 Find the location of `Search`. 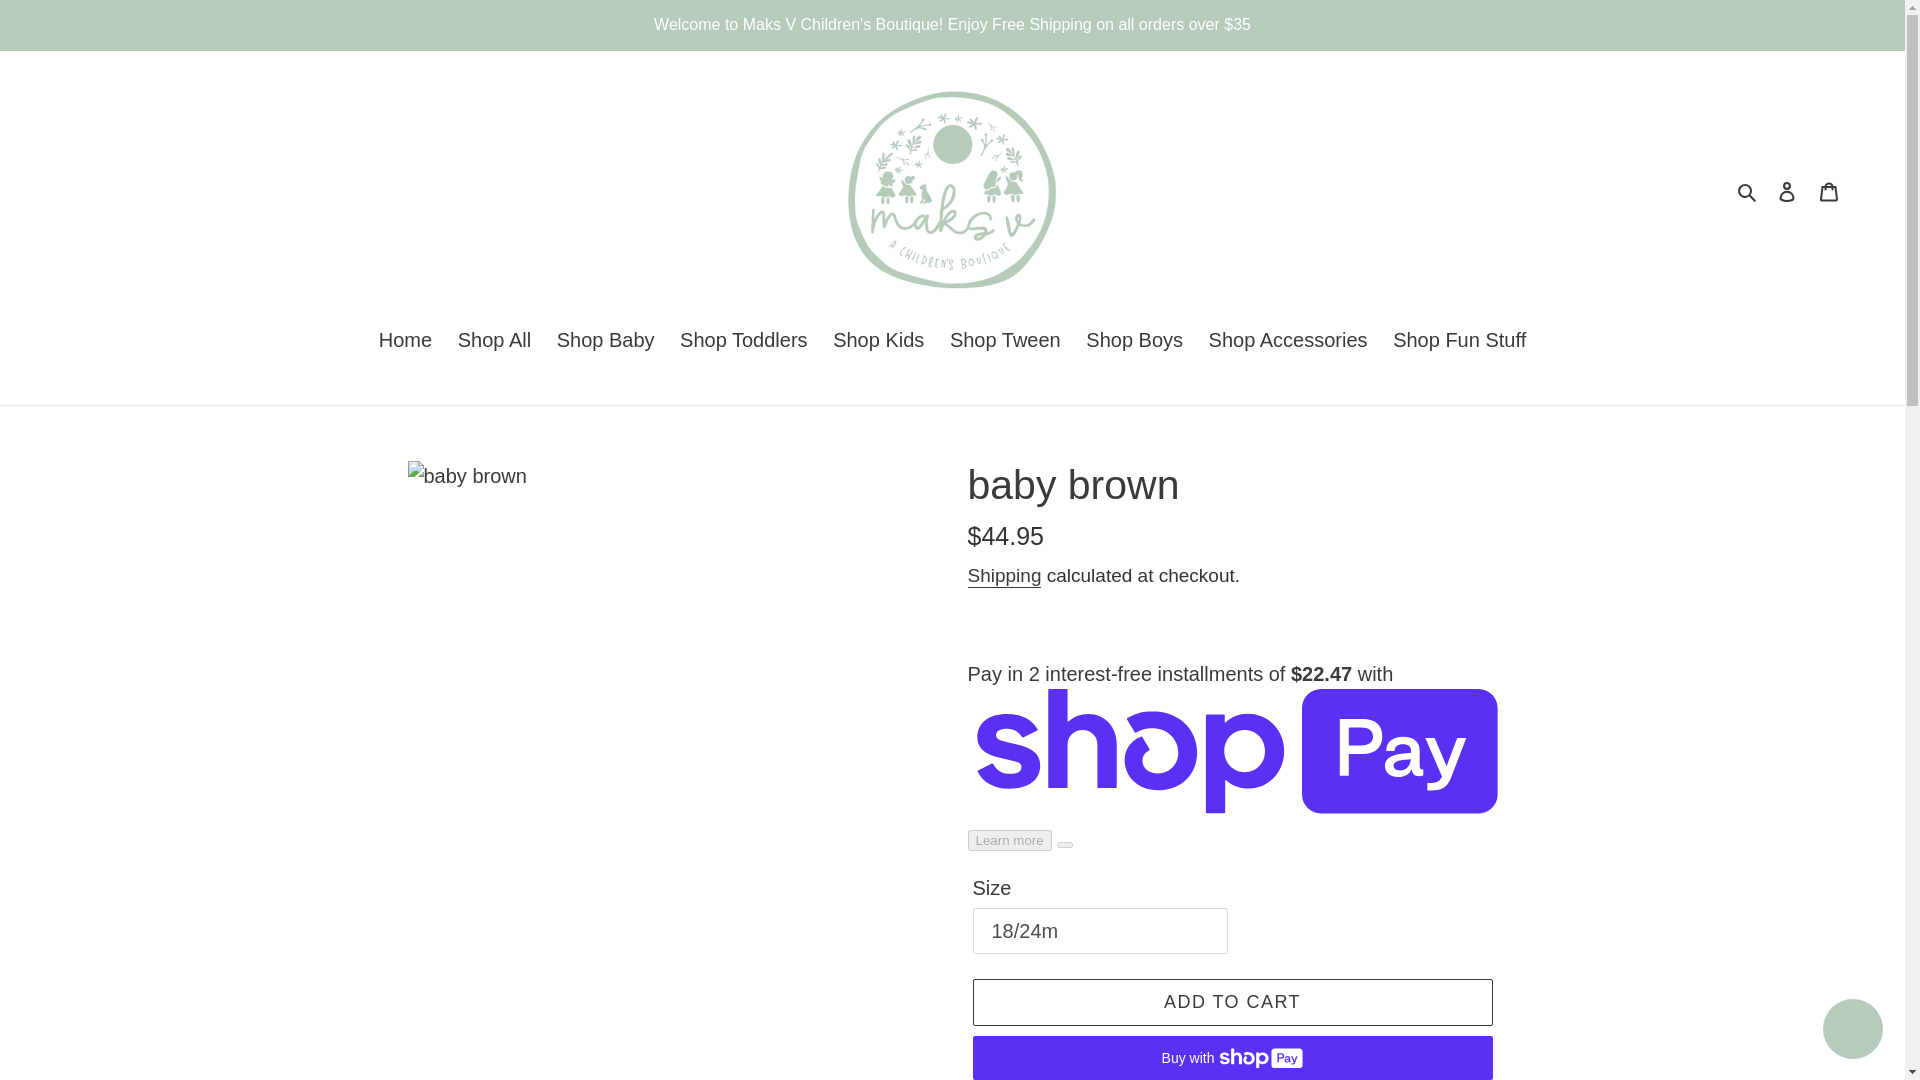

Search is located at coordinates (1748, 190).